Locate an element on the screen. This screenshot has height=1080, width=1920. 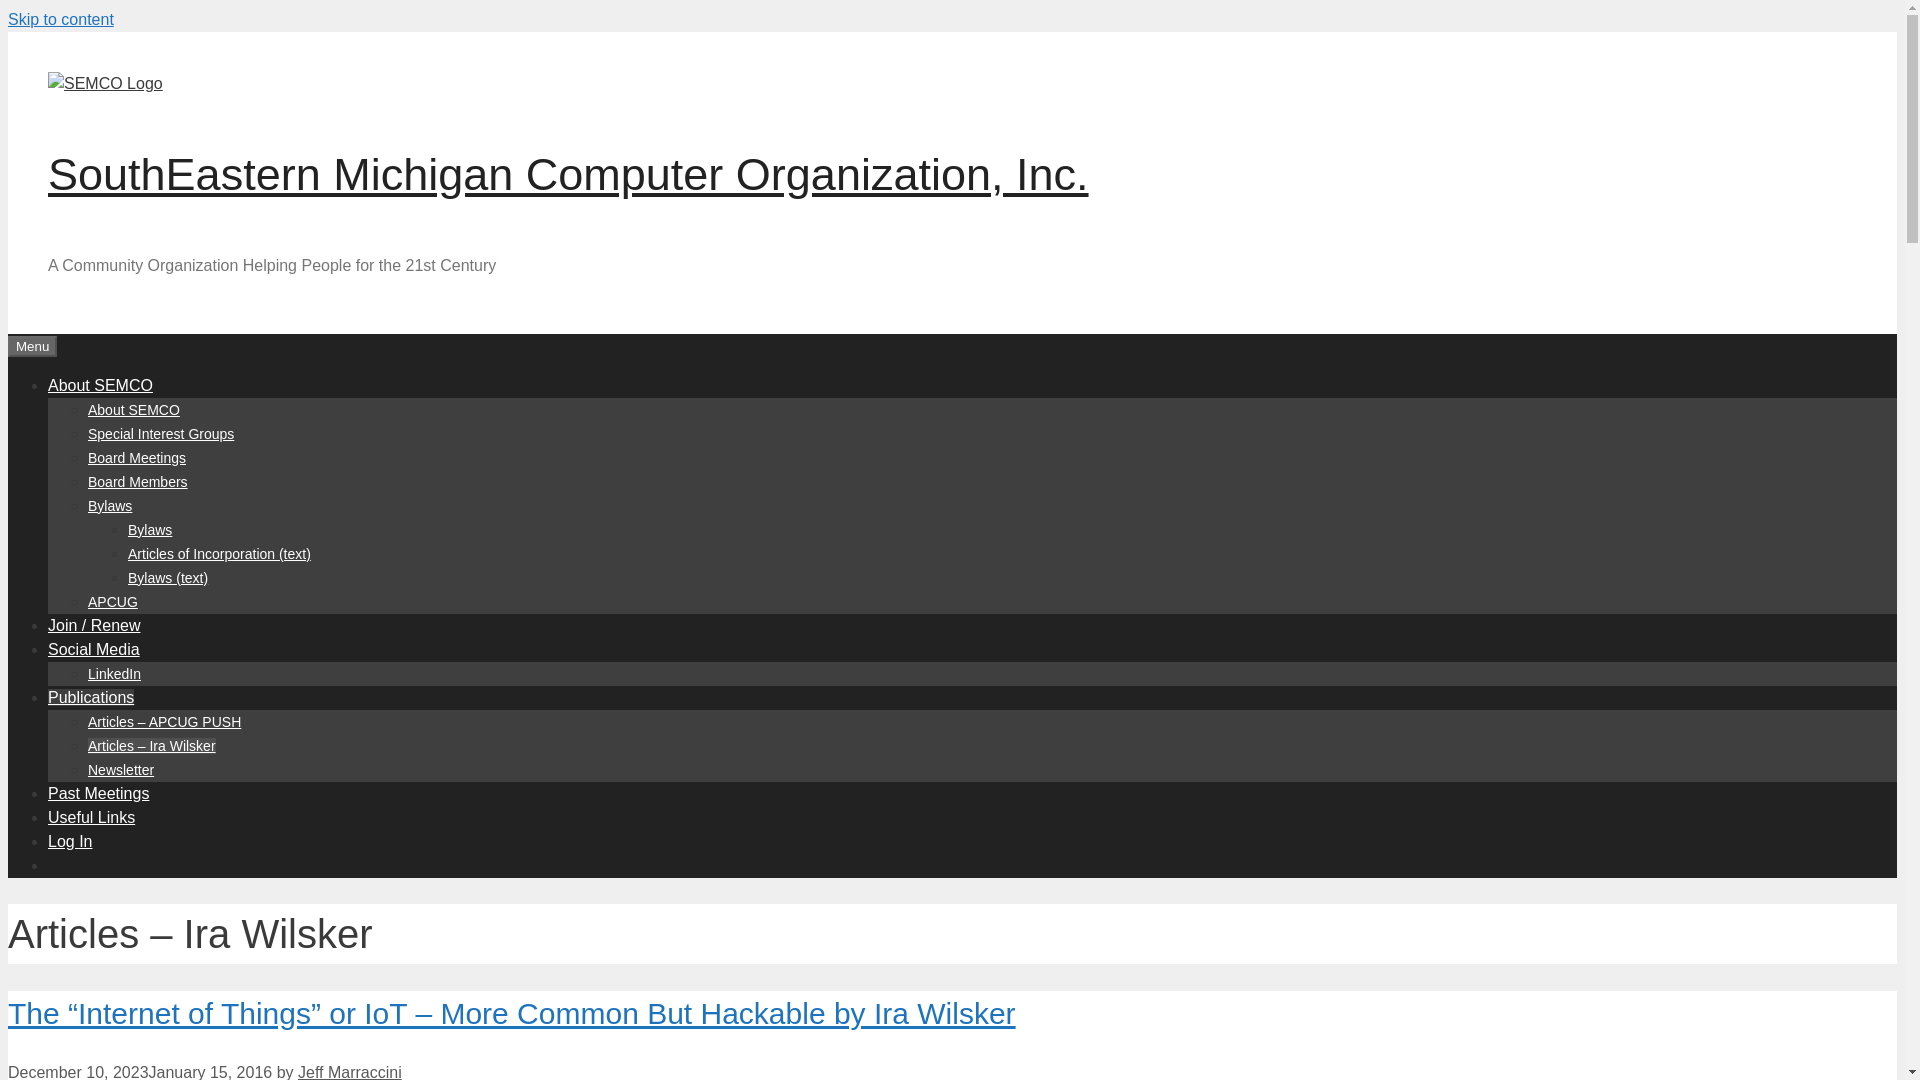
Board Meetings is located at coordinates (137, 458).